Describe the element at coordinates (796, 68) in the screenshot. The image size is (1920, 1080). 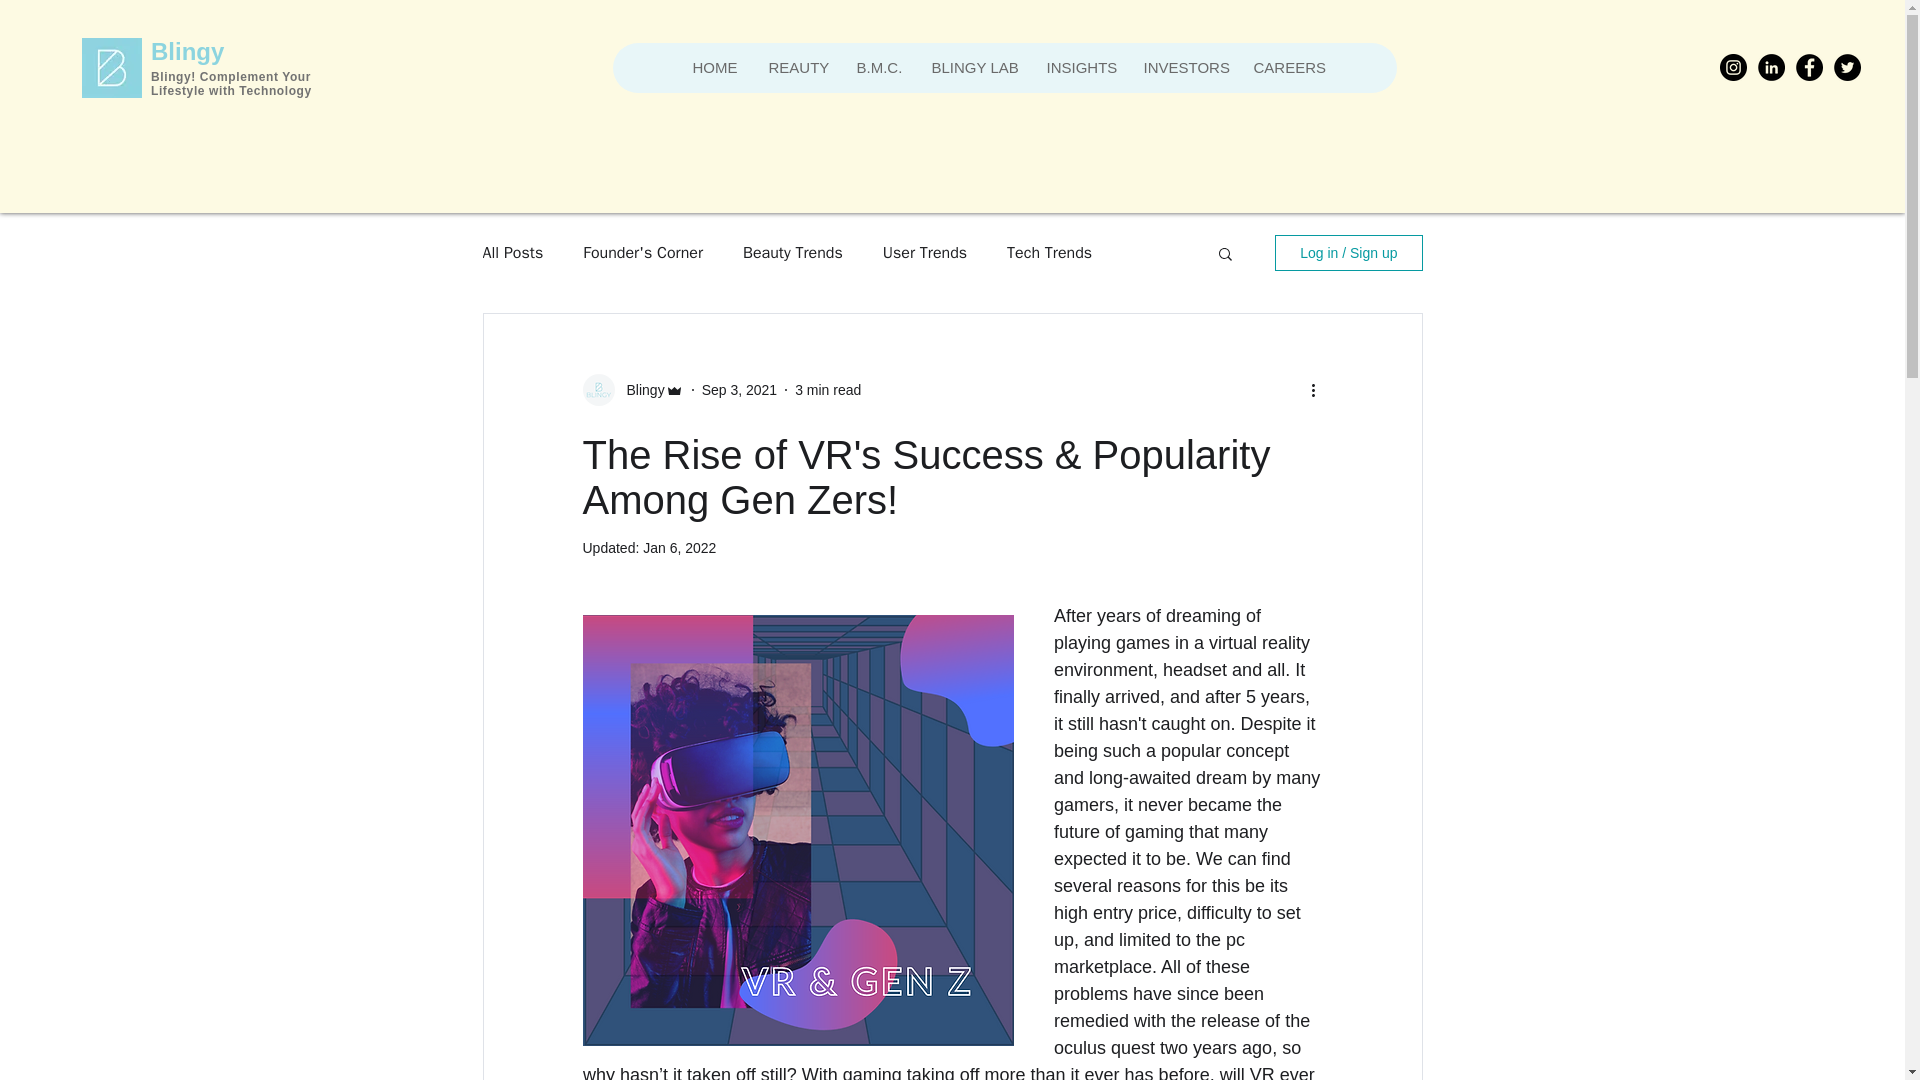
I see `REAUTY` at that location.